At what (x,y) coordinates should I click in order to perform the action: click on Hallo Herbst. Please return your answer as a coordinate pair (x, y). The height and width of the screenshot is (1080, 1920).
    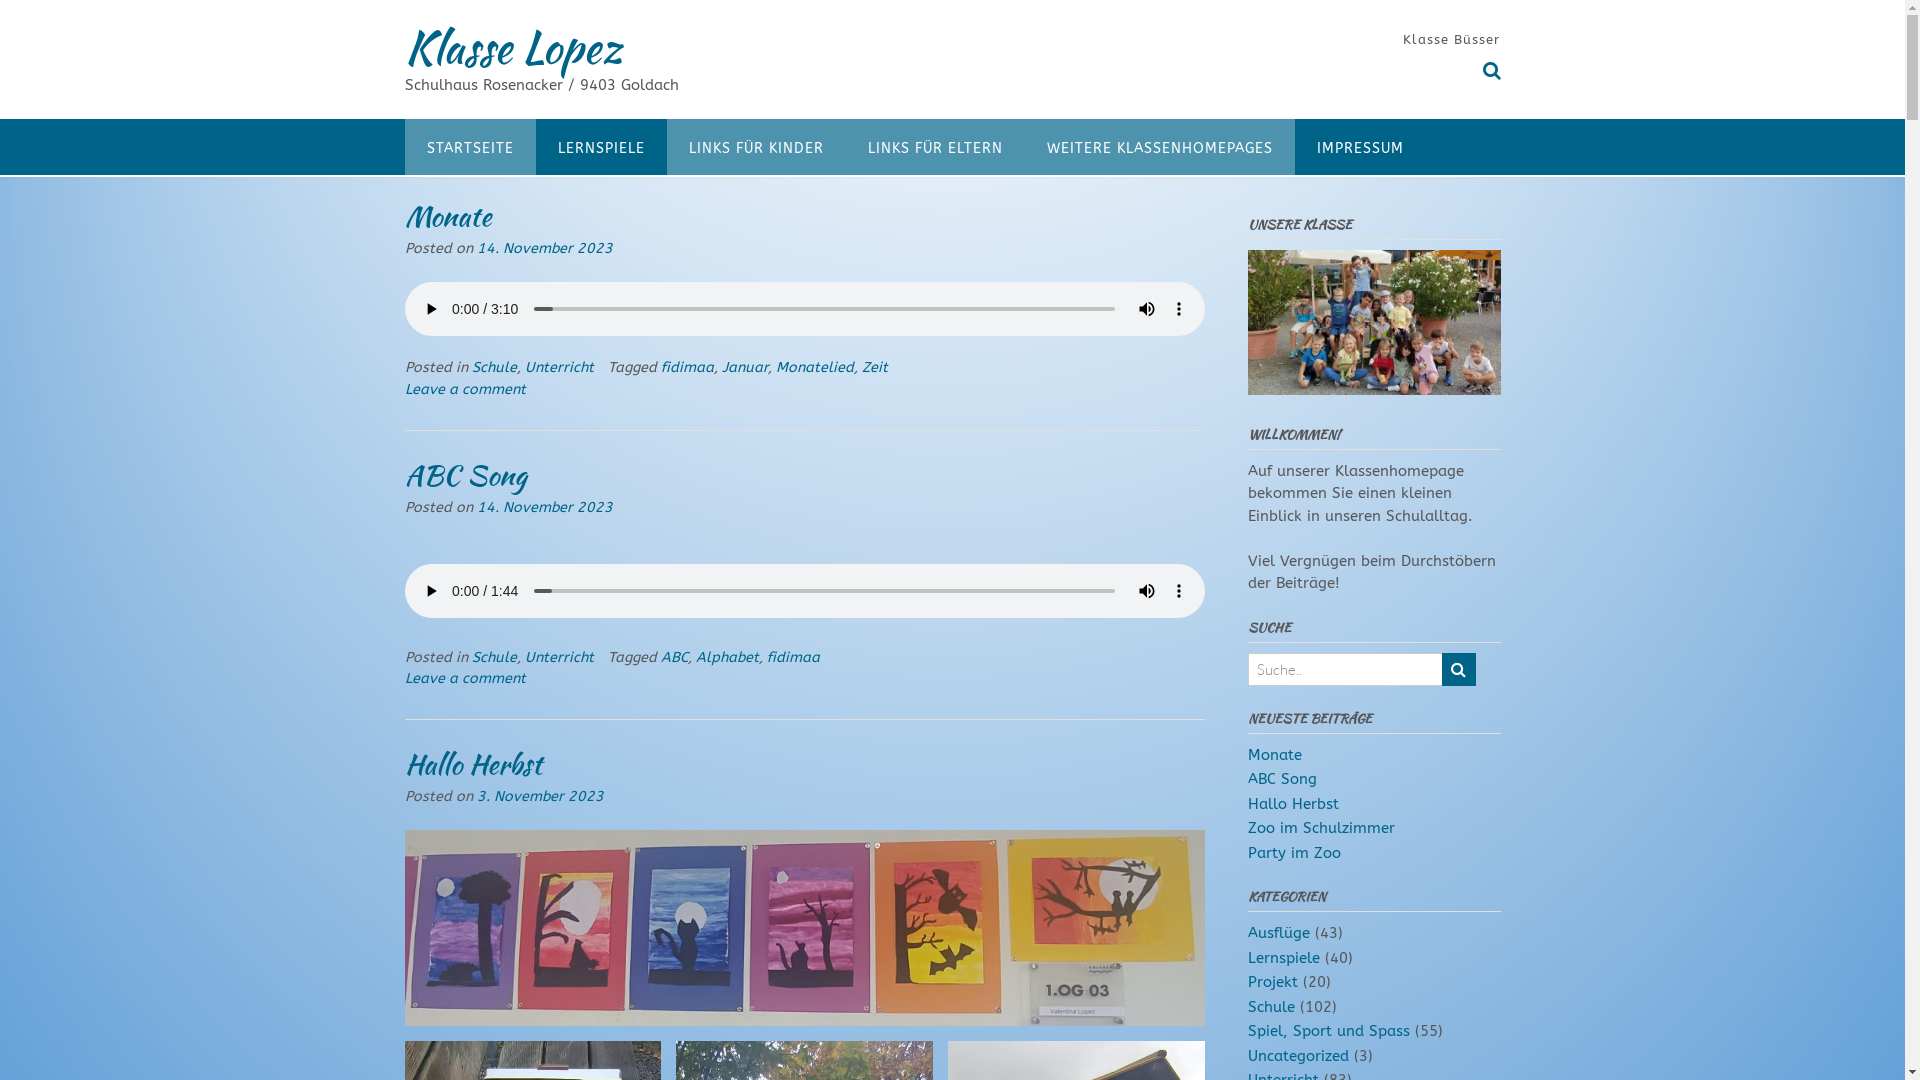
    Looking at the image, I should click on (1294, 804).